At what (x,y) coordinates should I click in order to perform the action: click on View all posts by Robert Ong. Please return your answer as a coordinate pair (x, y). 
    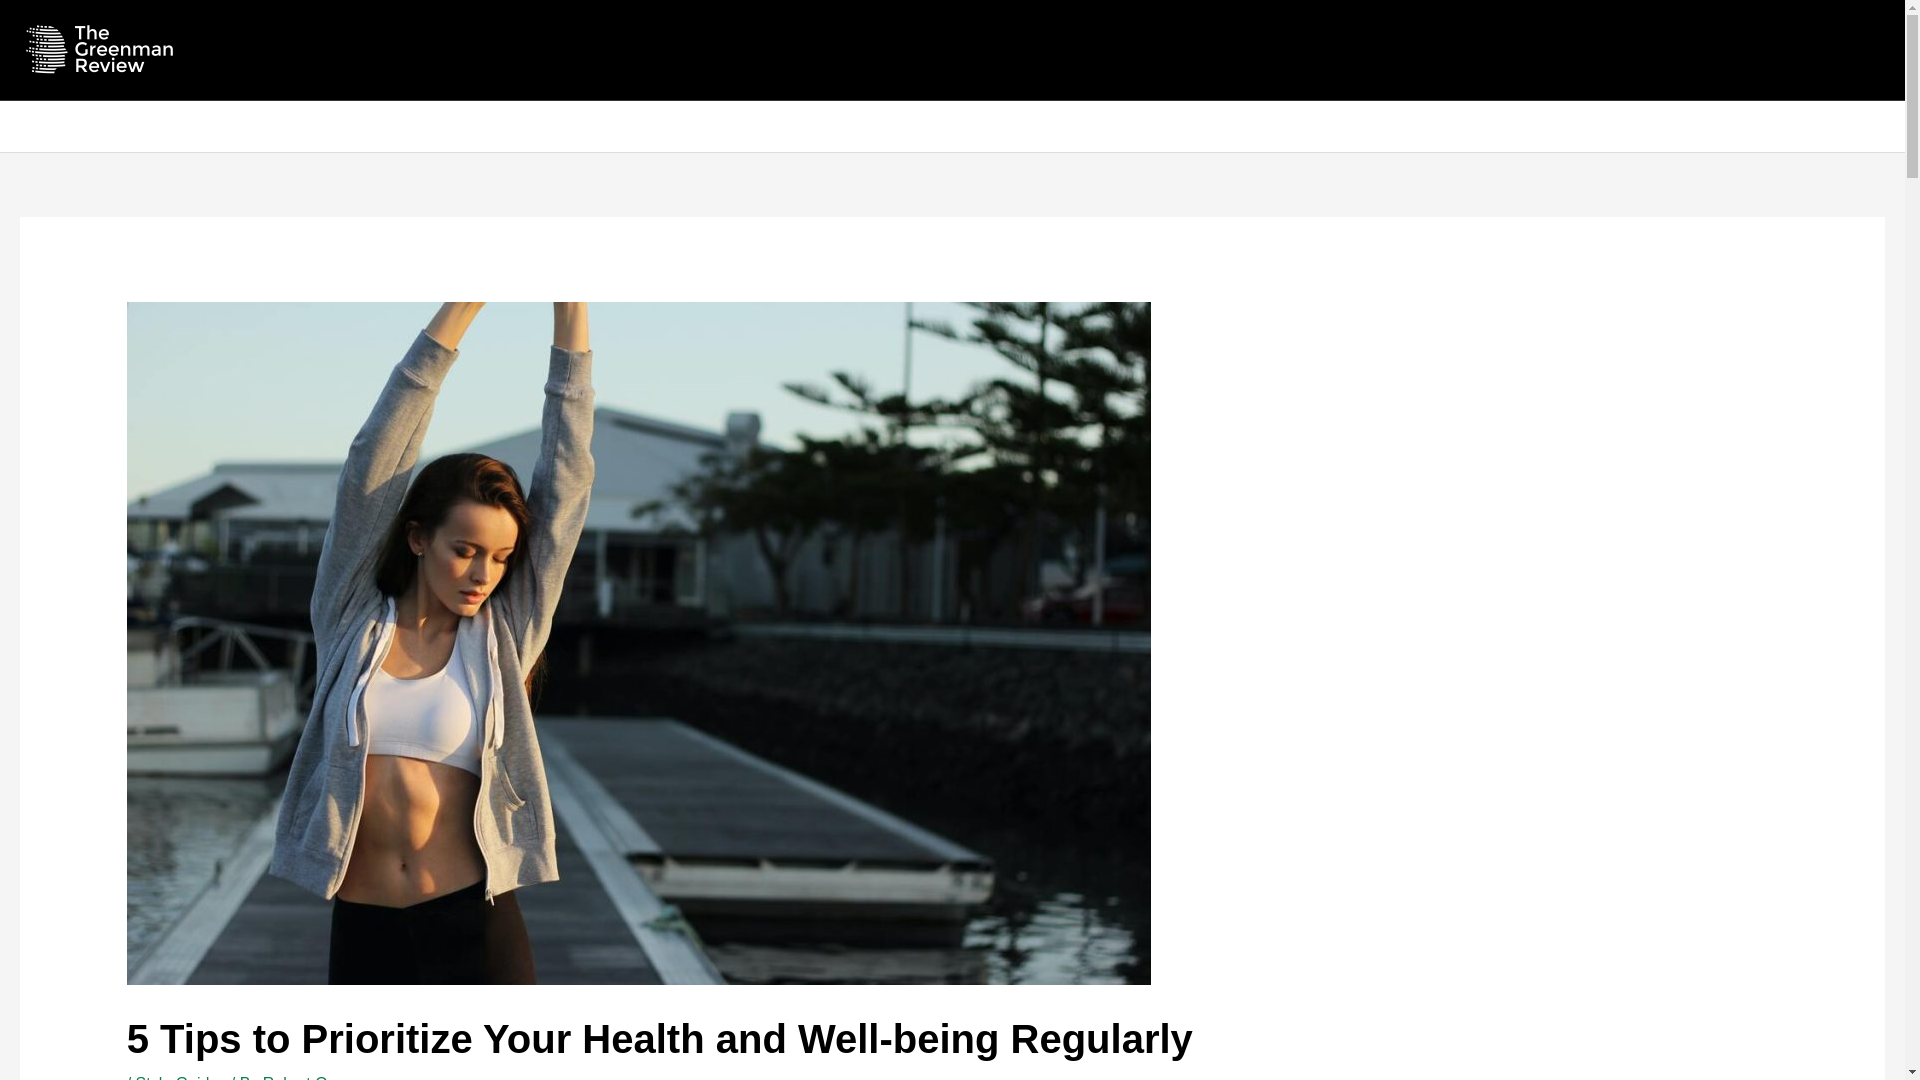
    Looking at the image, I should click on (304, 1077).